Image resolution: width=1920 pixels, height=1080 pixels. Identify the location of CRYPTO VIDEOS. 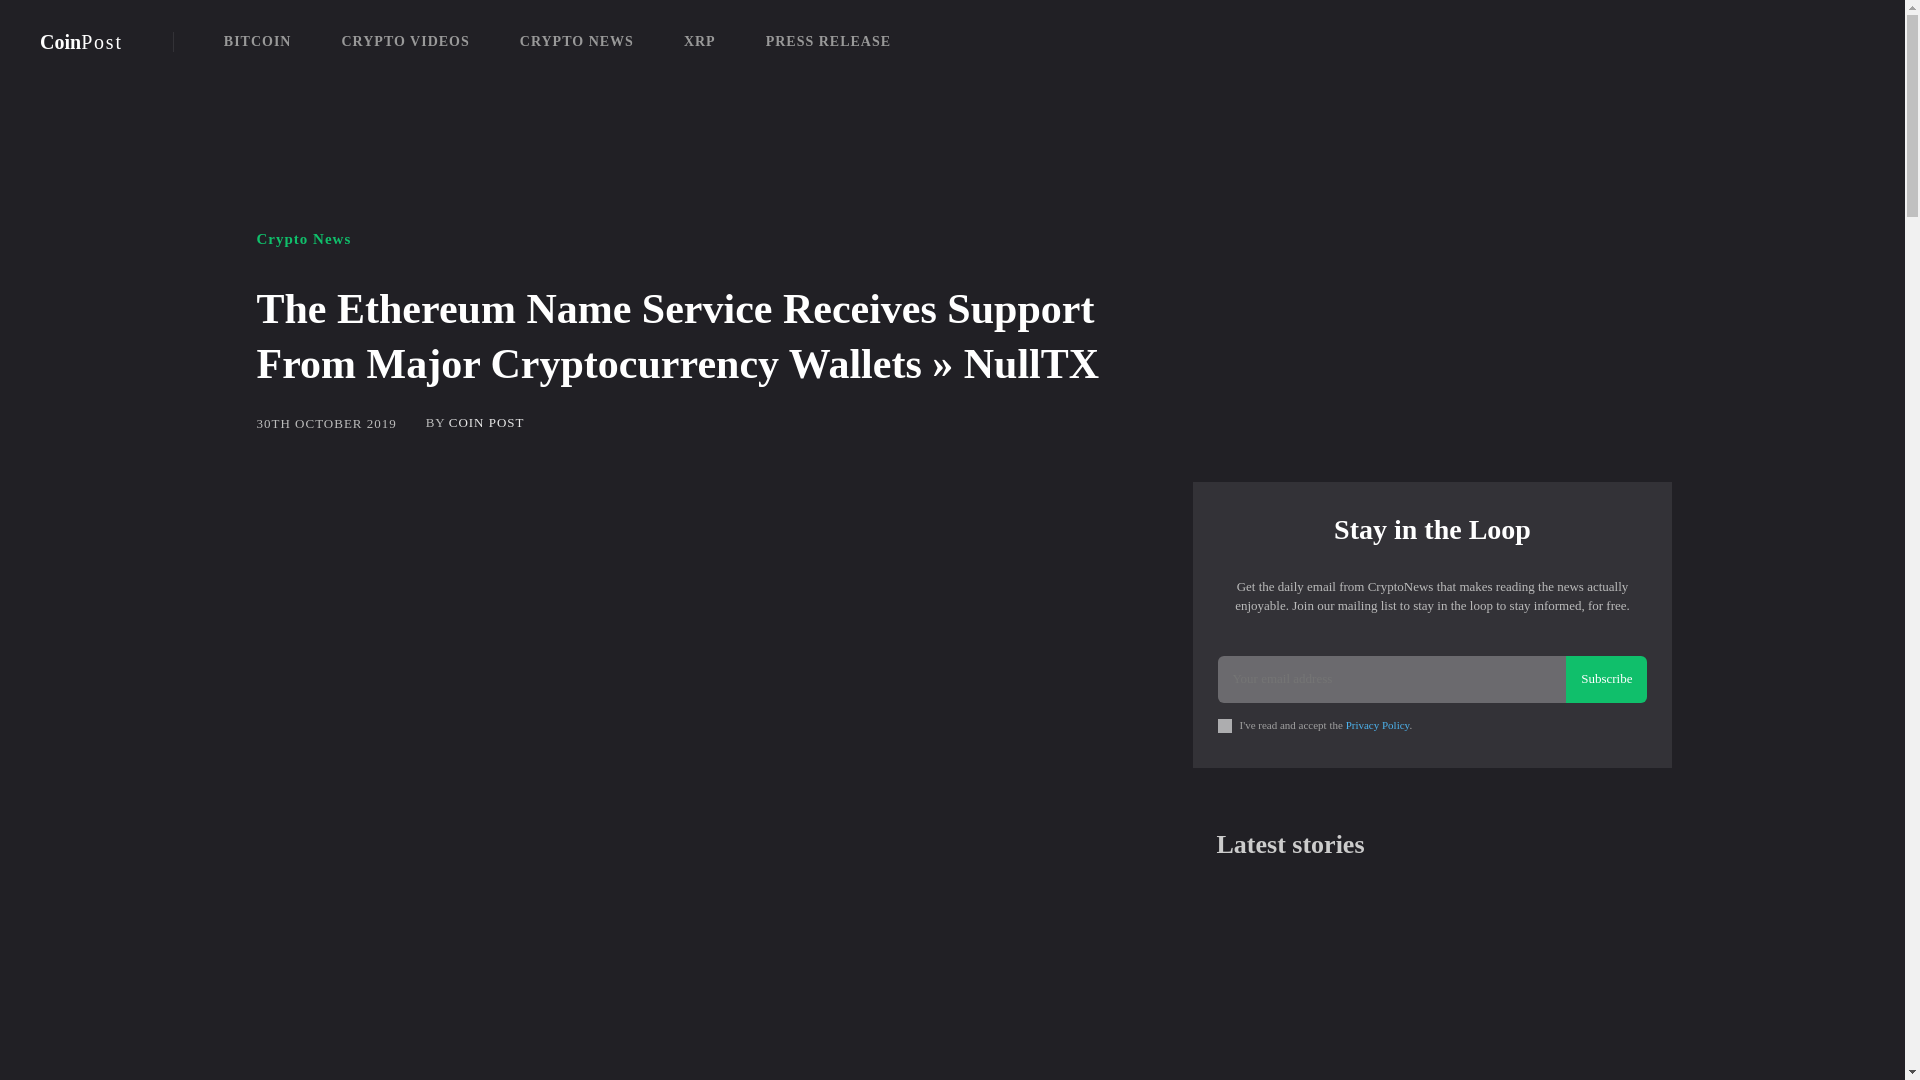
(404, 42).